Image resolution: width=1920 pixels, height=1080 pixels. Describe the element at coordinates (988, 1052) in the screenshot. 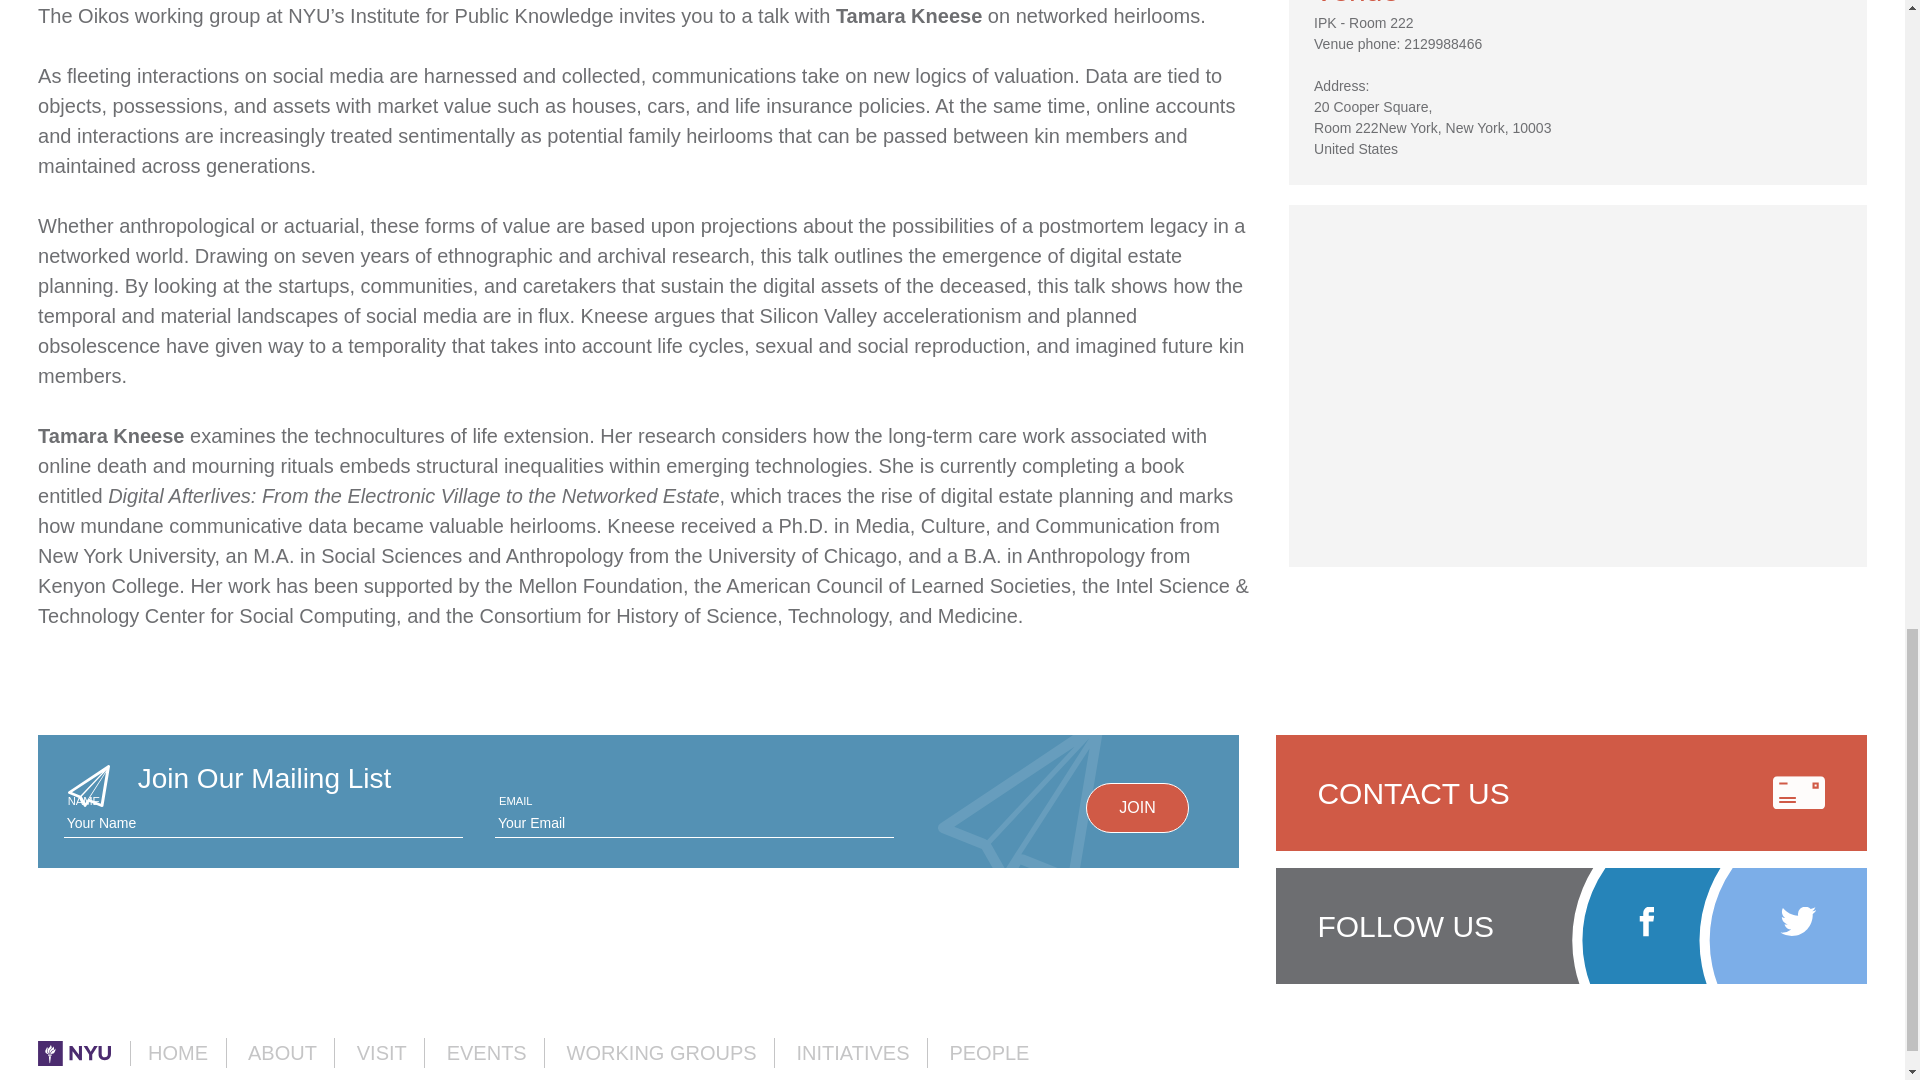

I see `PEOPLE` at that location.